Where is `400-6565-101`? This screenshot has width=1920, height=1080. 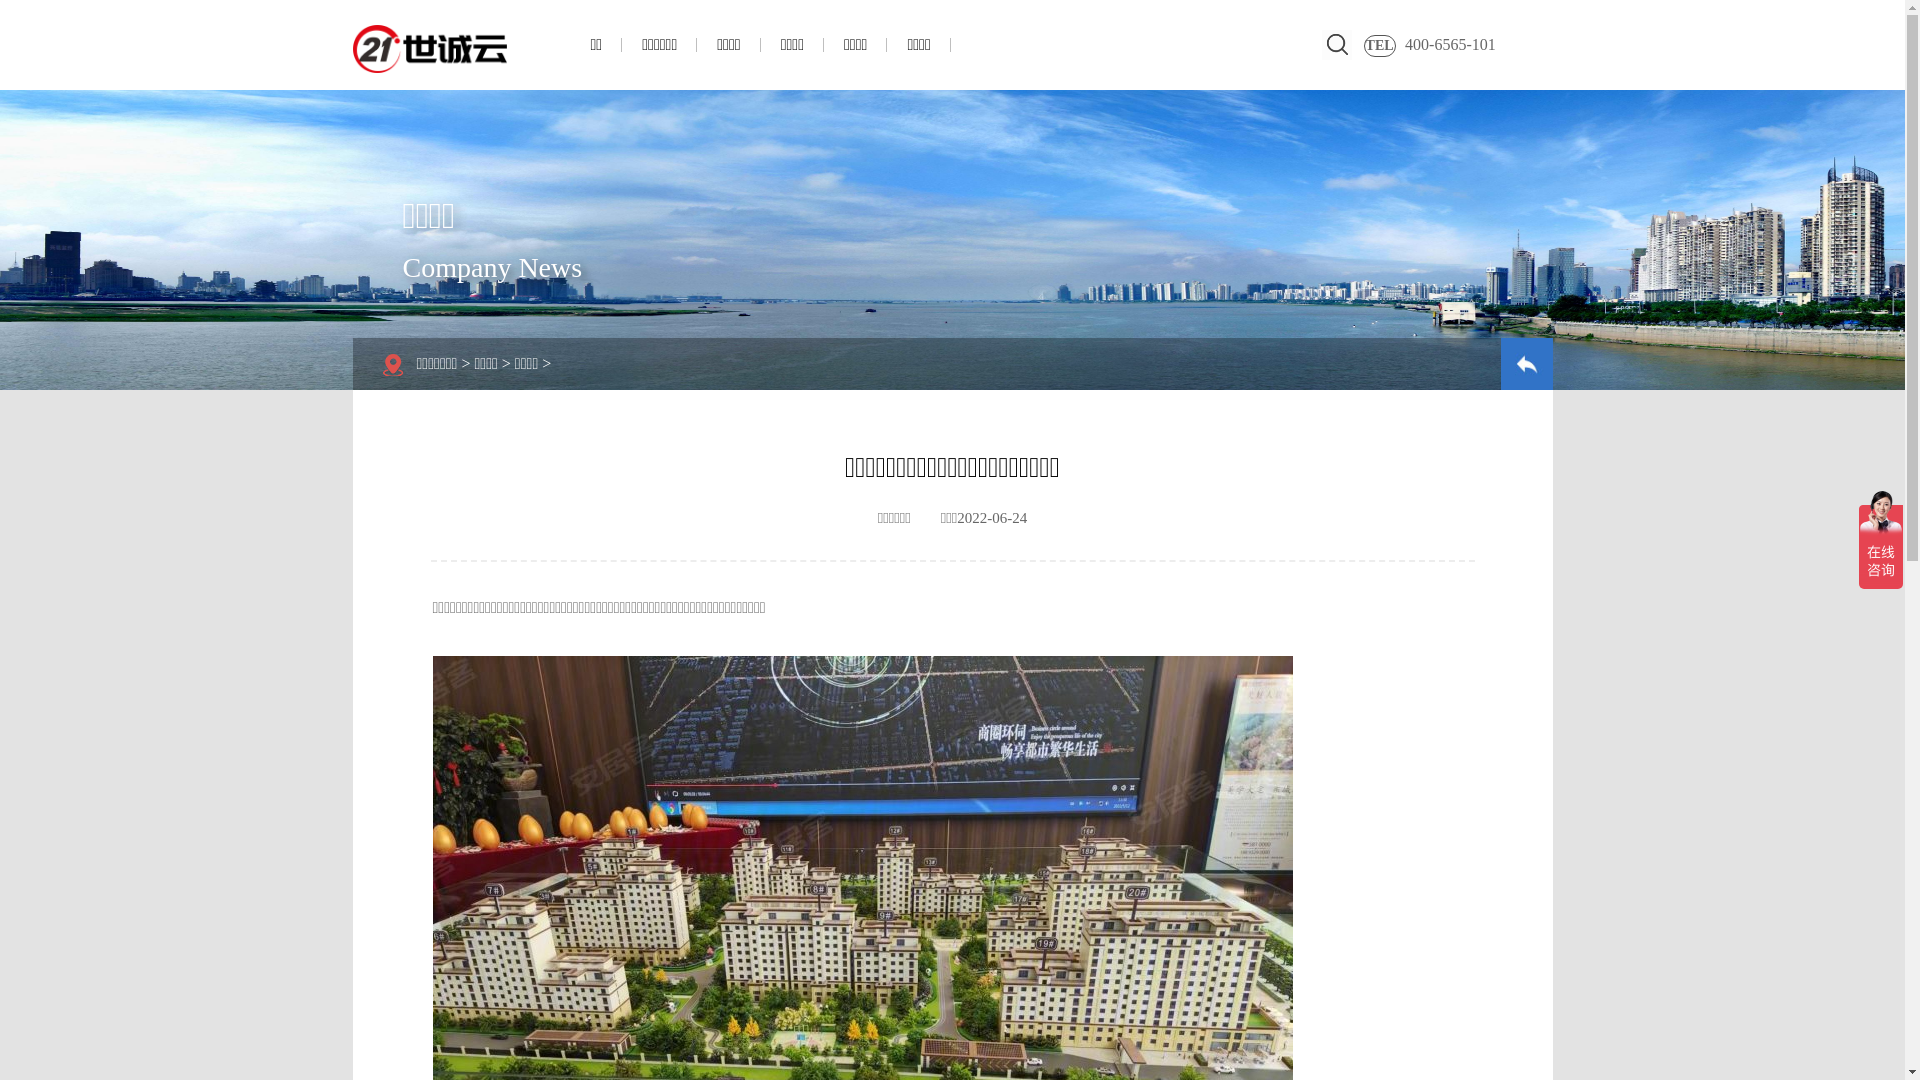 400-6565-101 is located at coordinates (1462, 45).